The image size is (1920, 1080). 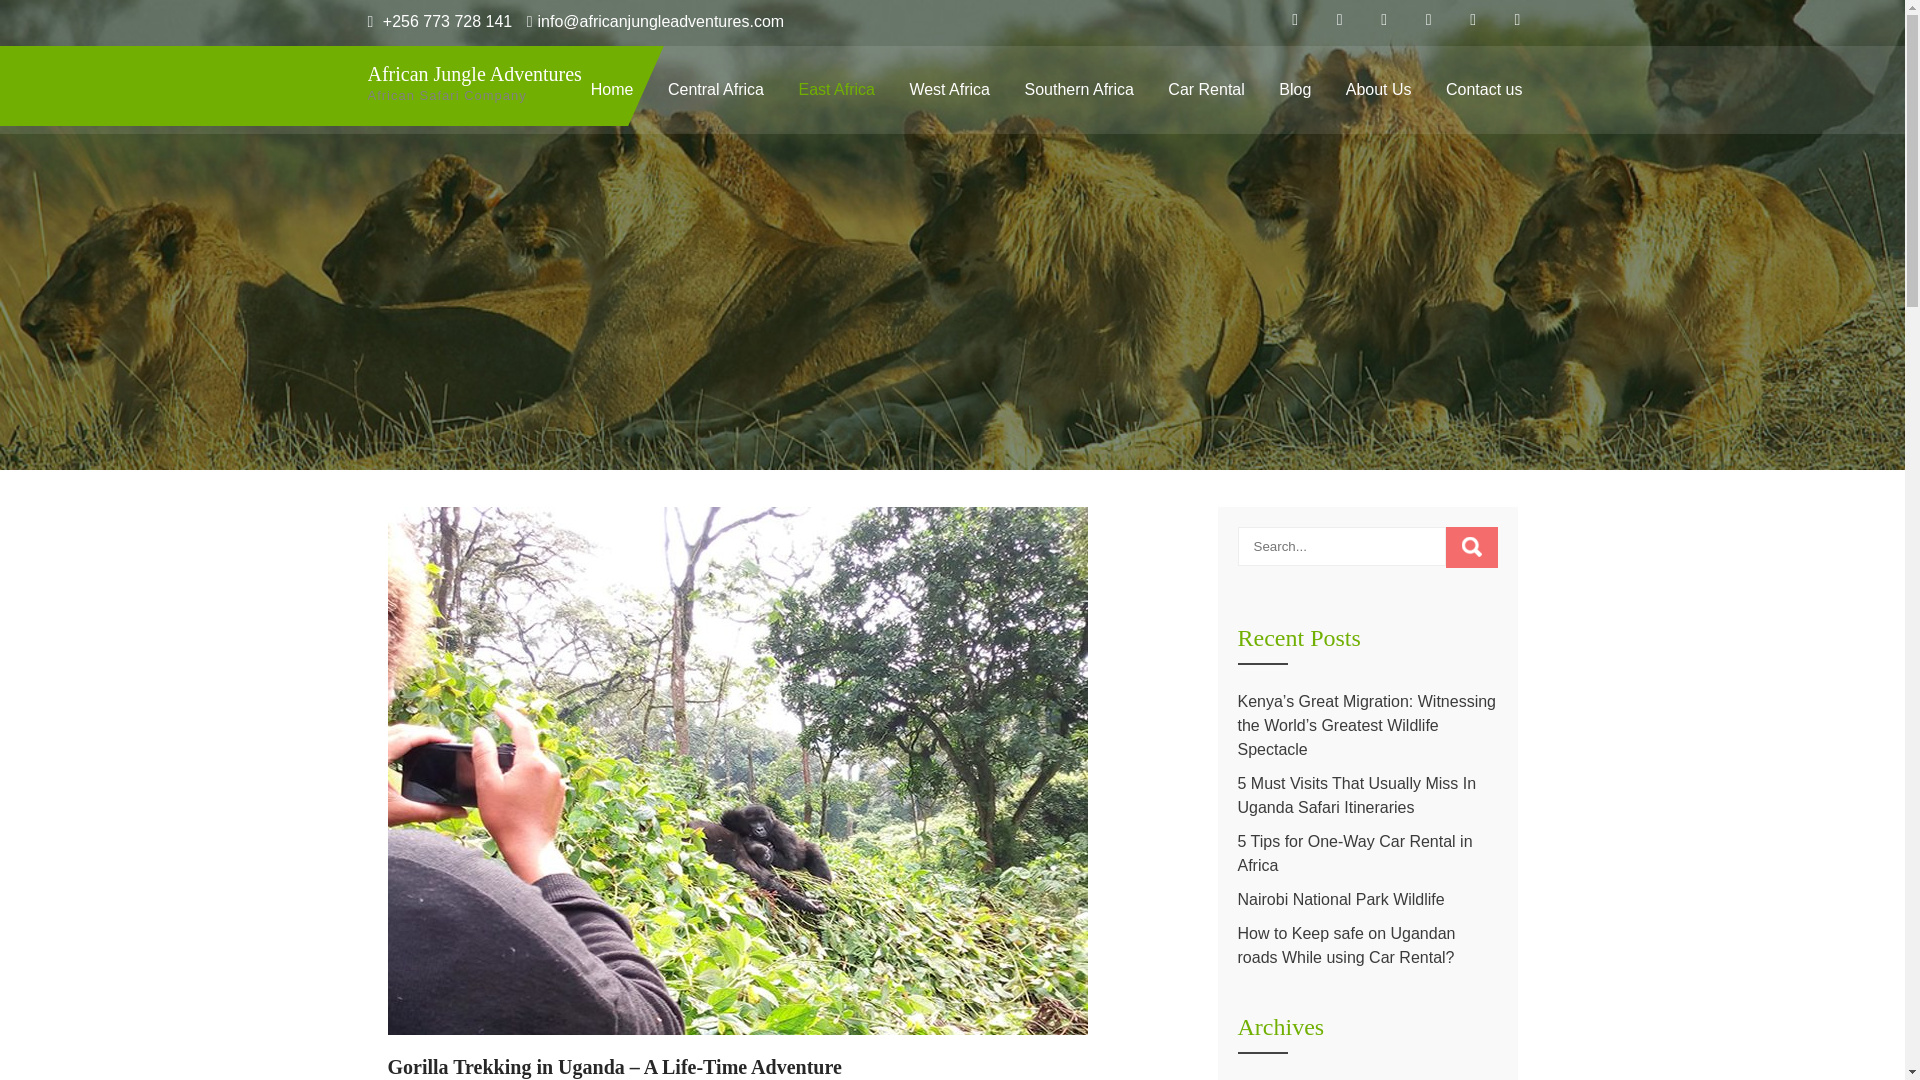 I want to click on African Jungle Adventures, so click(x=496, y=74).